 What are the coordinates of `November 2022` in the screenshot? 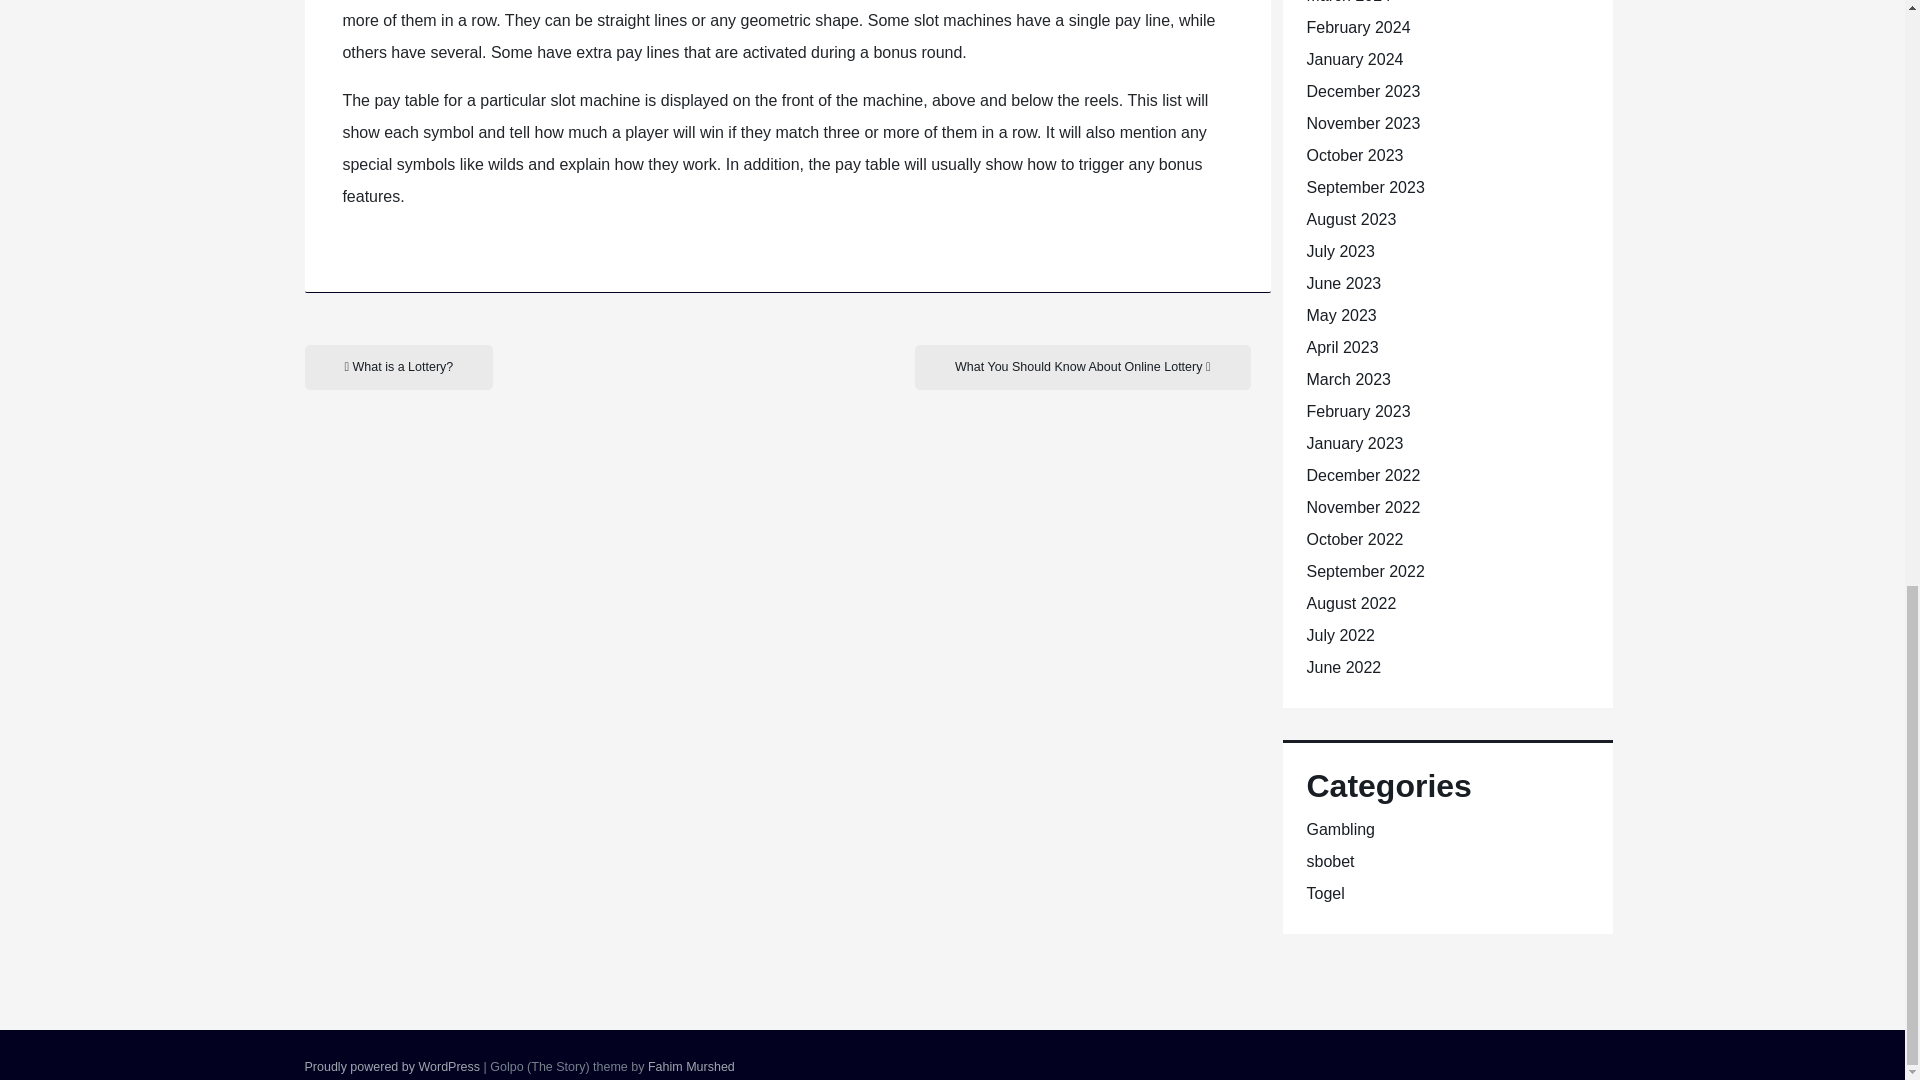 It's located at (1362, 507).